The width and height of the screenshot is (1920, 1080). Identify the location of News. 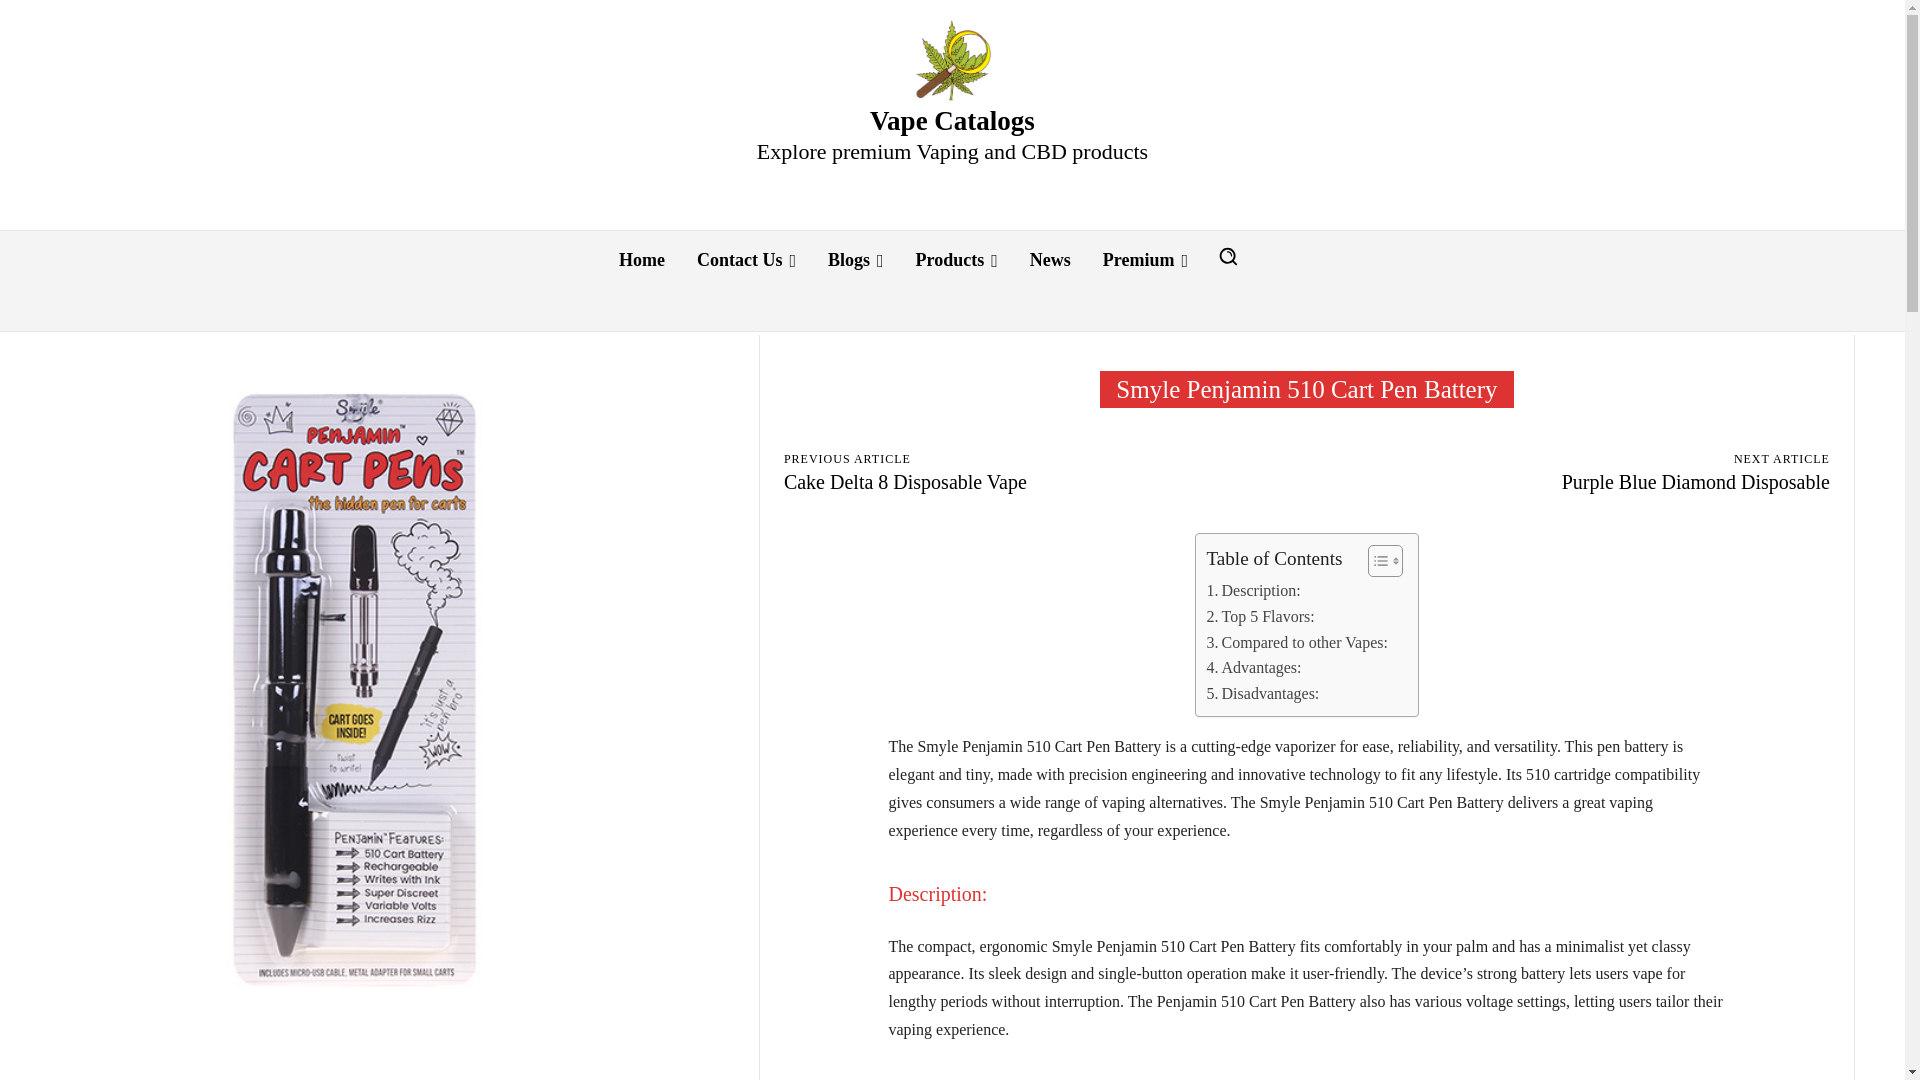
(1050, 260).